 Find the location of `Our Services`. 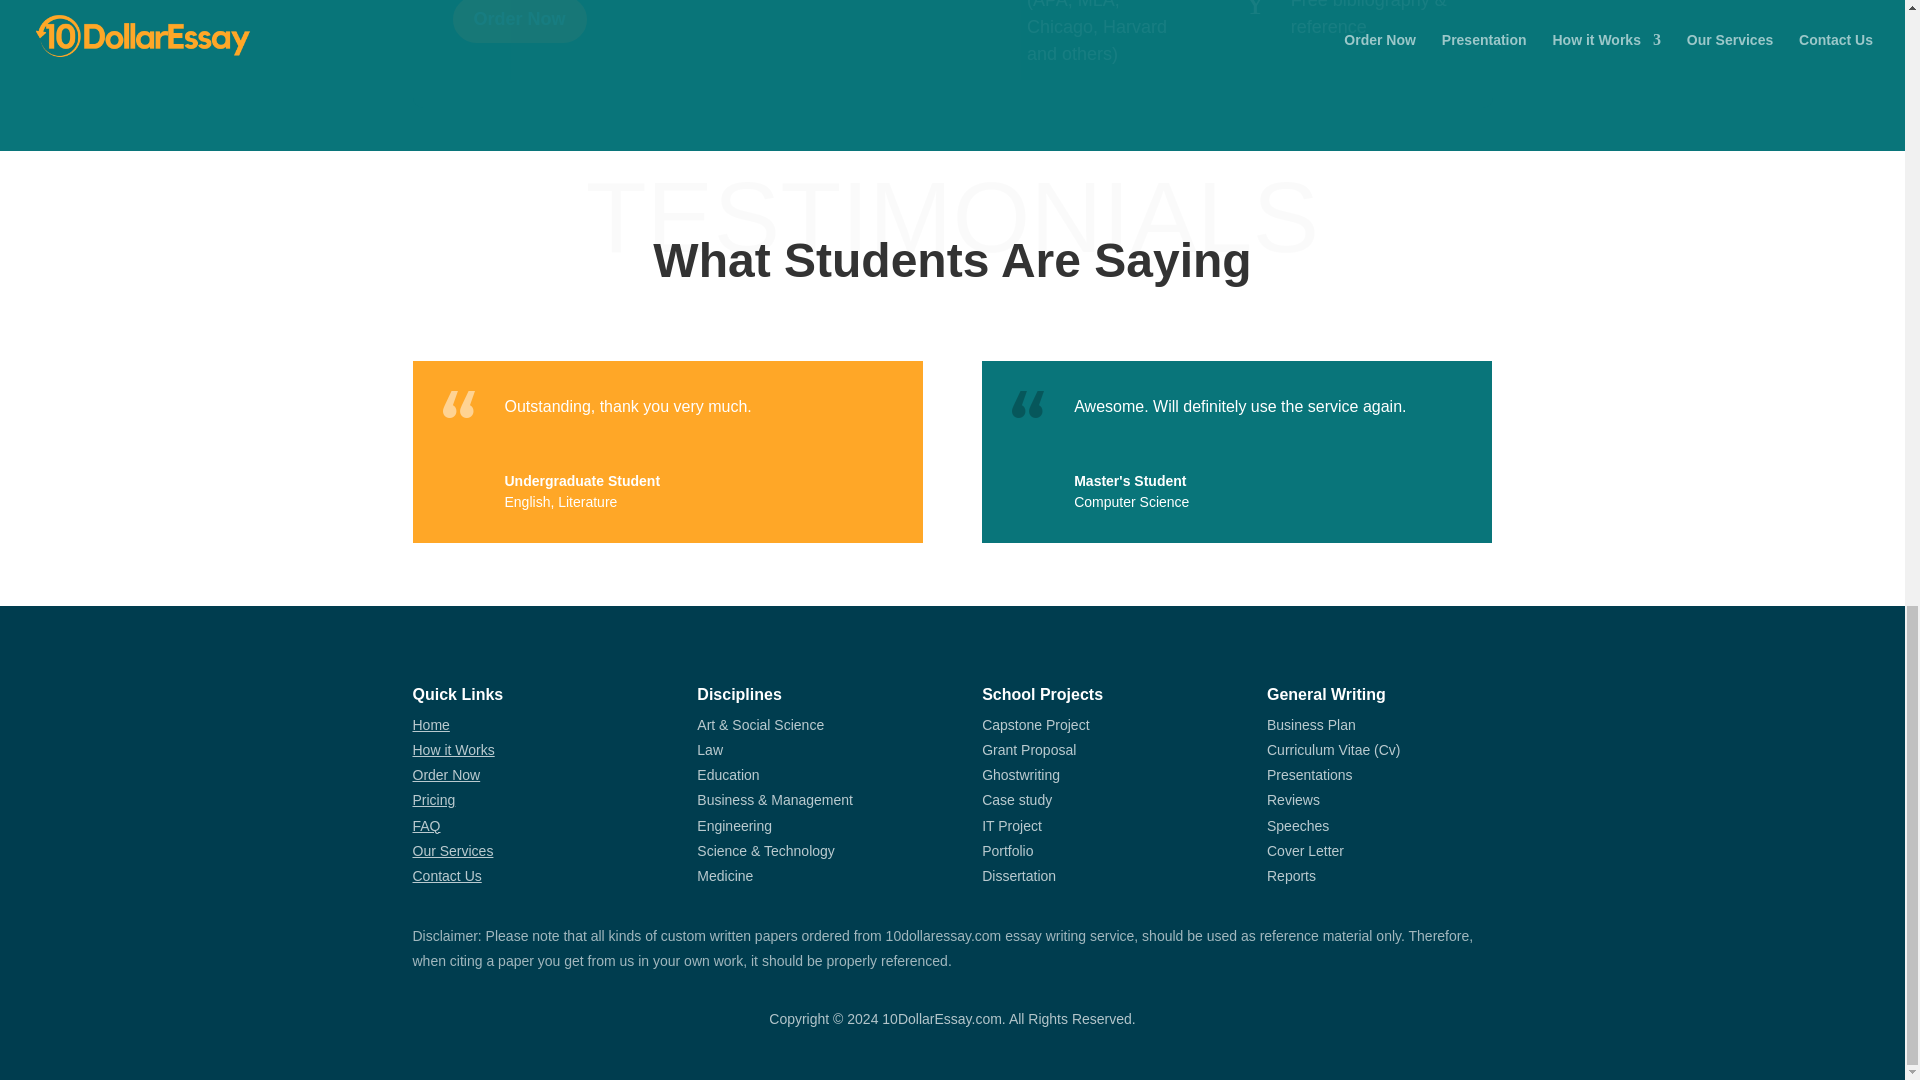

Our Services is located at coordinates (452, 850).